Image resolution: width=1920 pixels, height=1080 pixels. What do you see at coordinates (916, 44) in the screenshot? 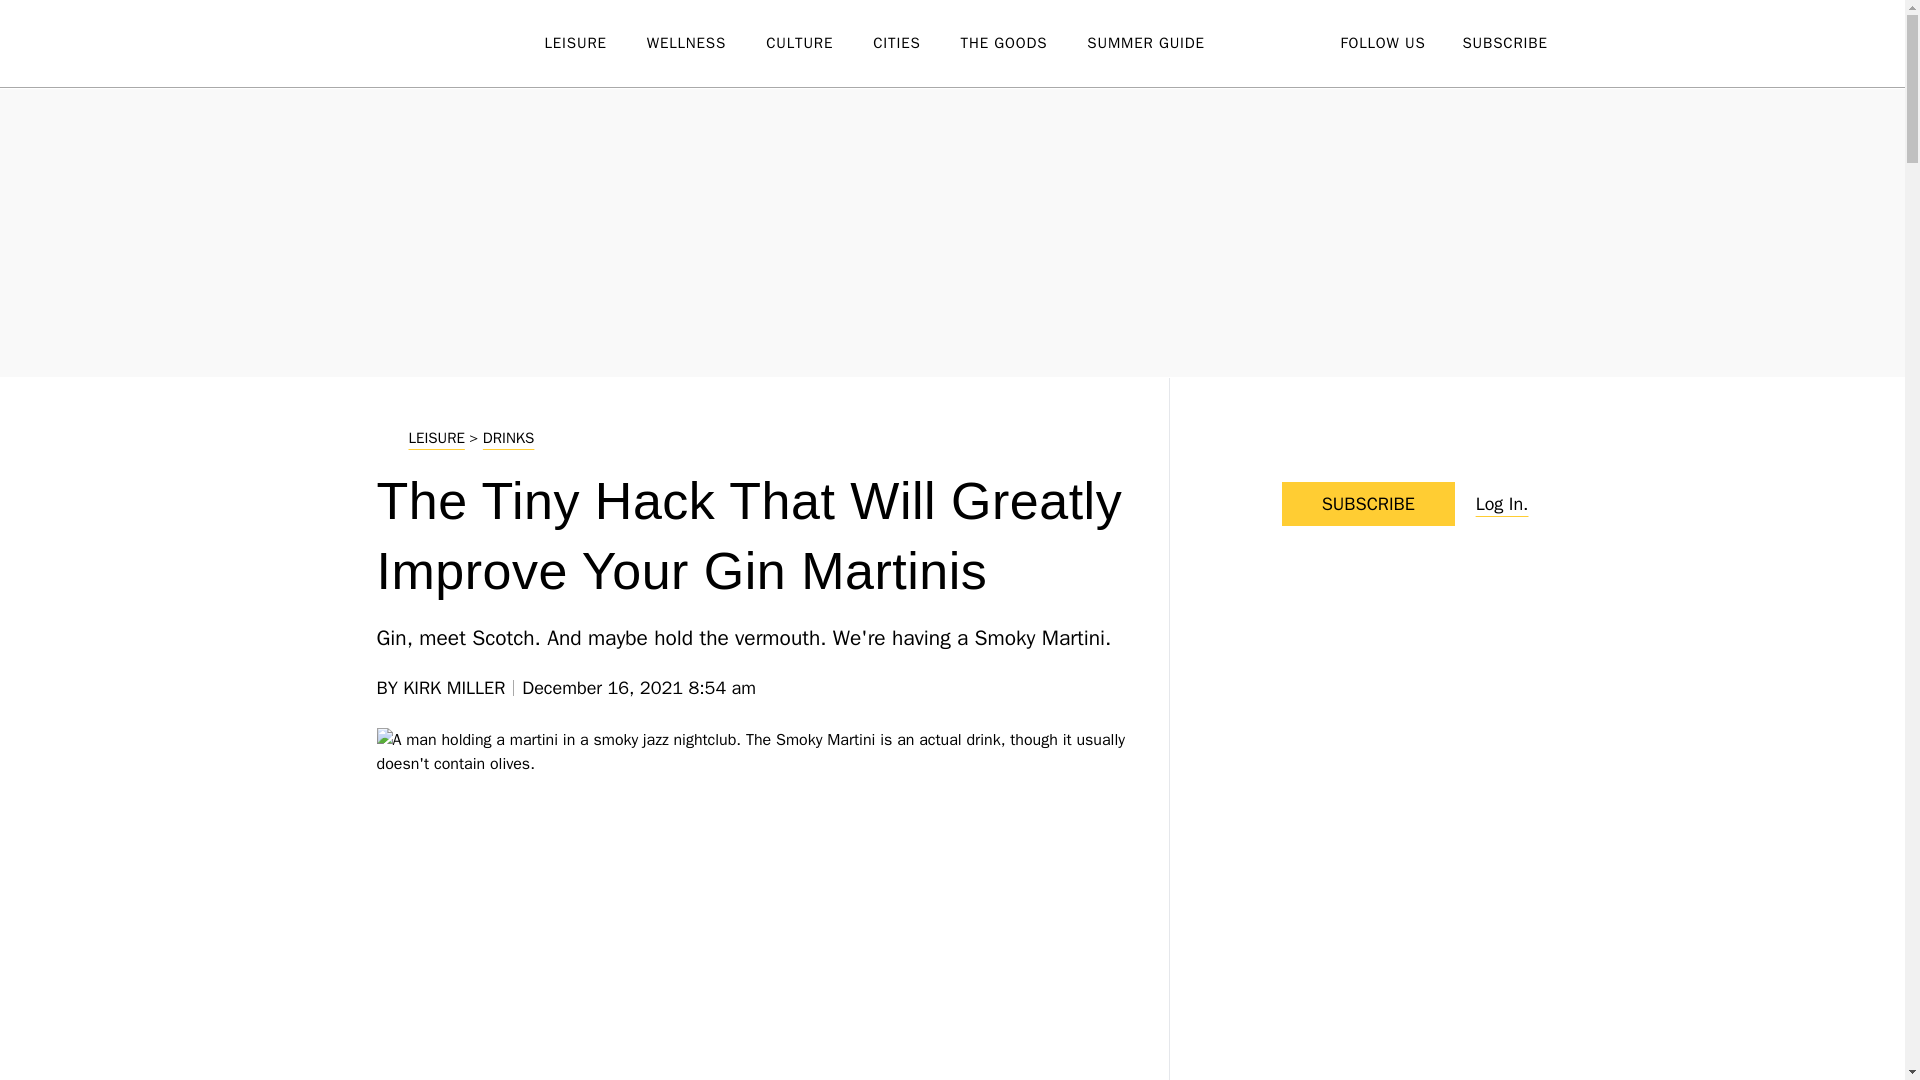
I see `CITIES` at bounding box center [916, 44].